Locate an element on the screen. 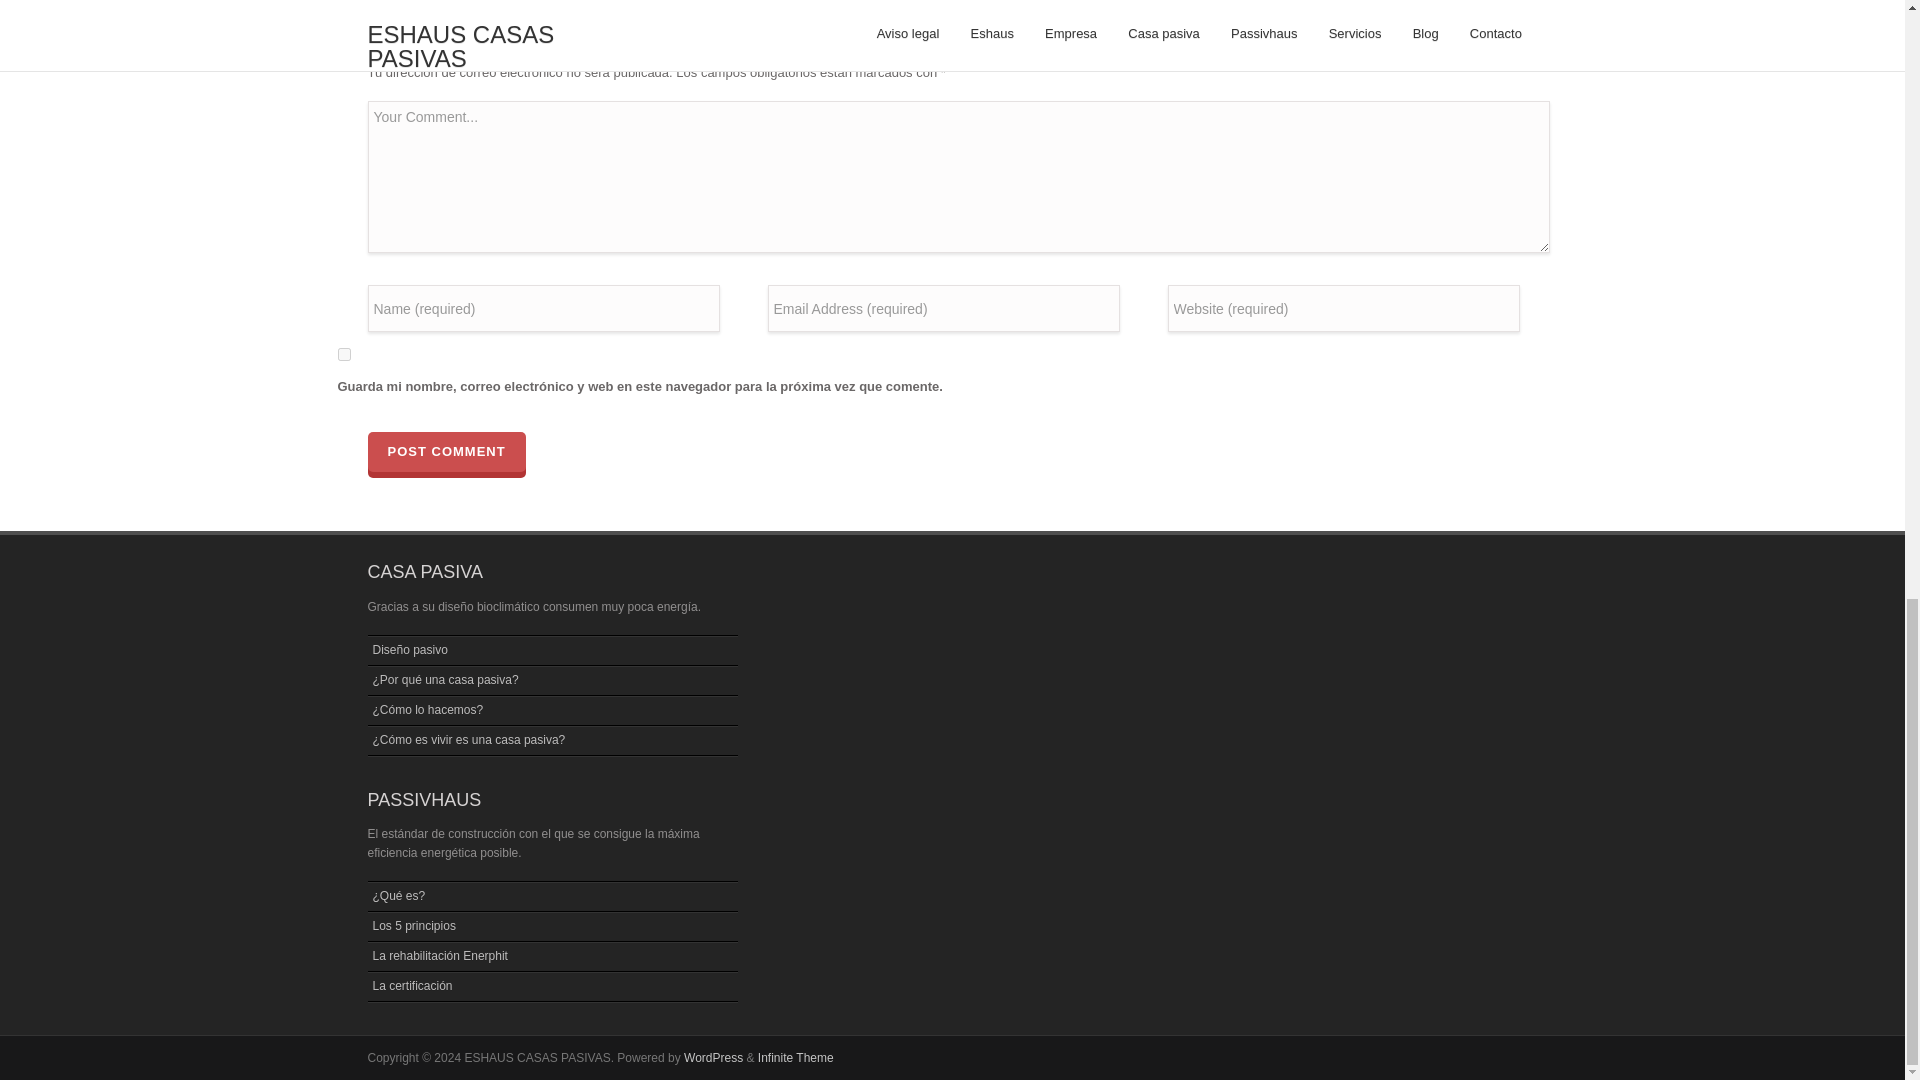 This screenshot has height=1080, width=1920. yes is located at coordinates (344, 354).